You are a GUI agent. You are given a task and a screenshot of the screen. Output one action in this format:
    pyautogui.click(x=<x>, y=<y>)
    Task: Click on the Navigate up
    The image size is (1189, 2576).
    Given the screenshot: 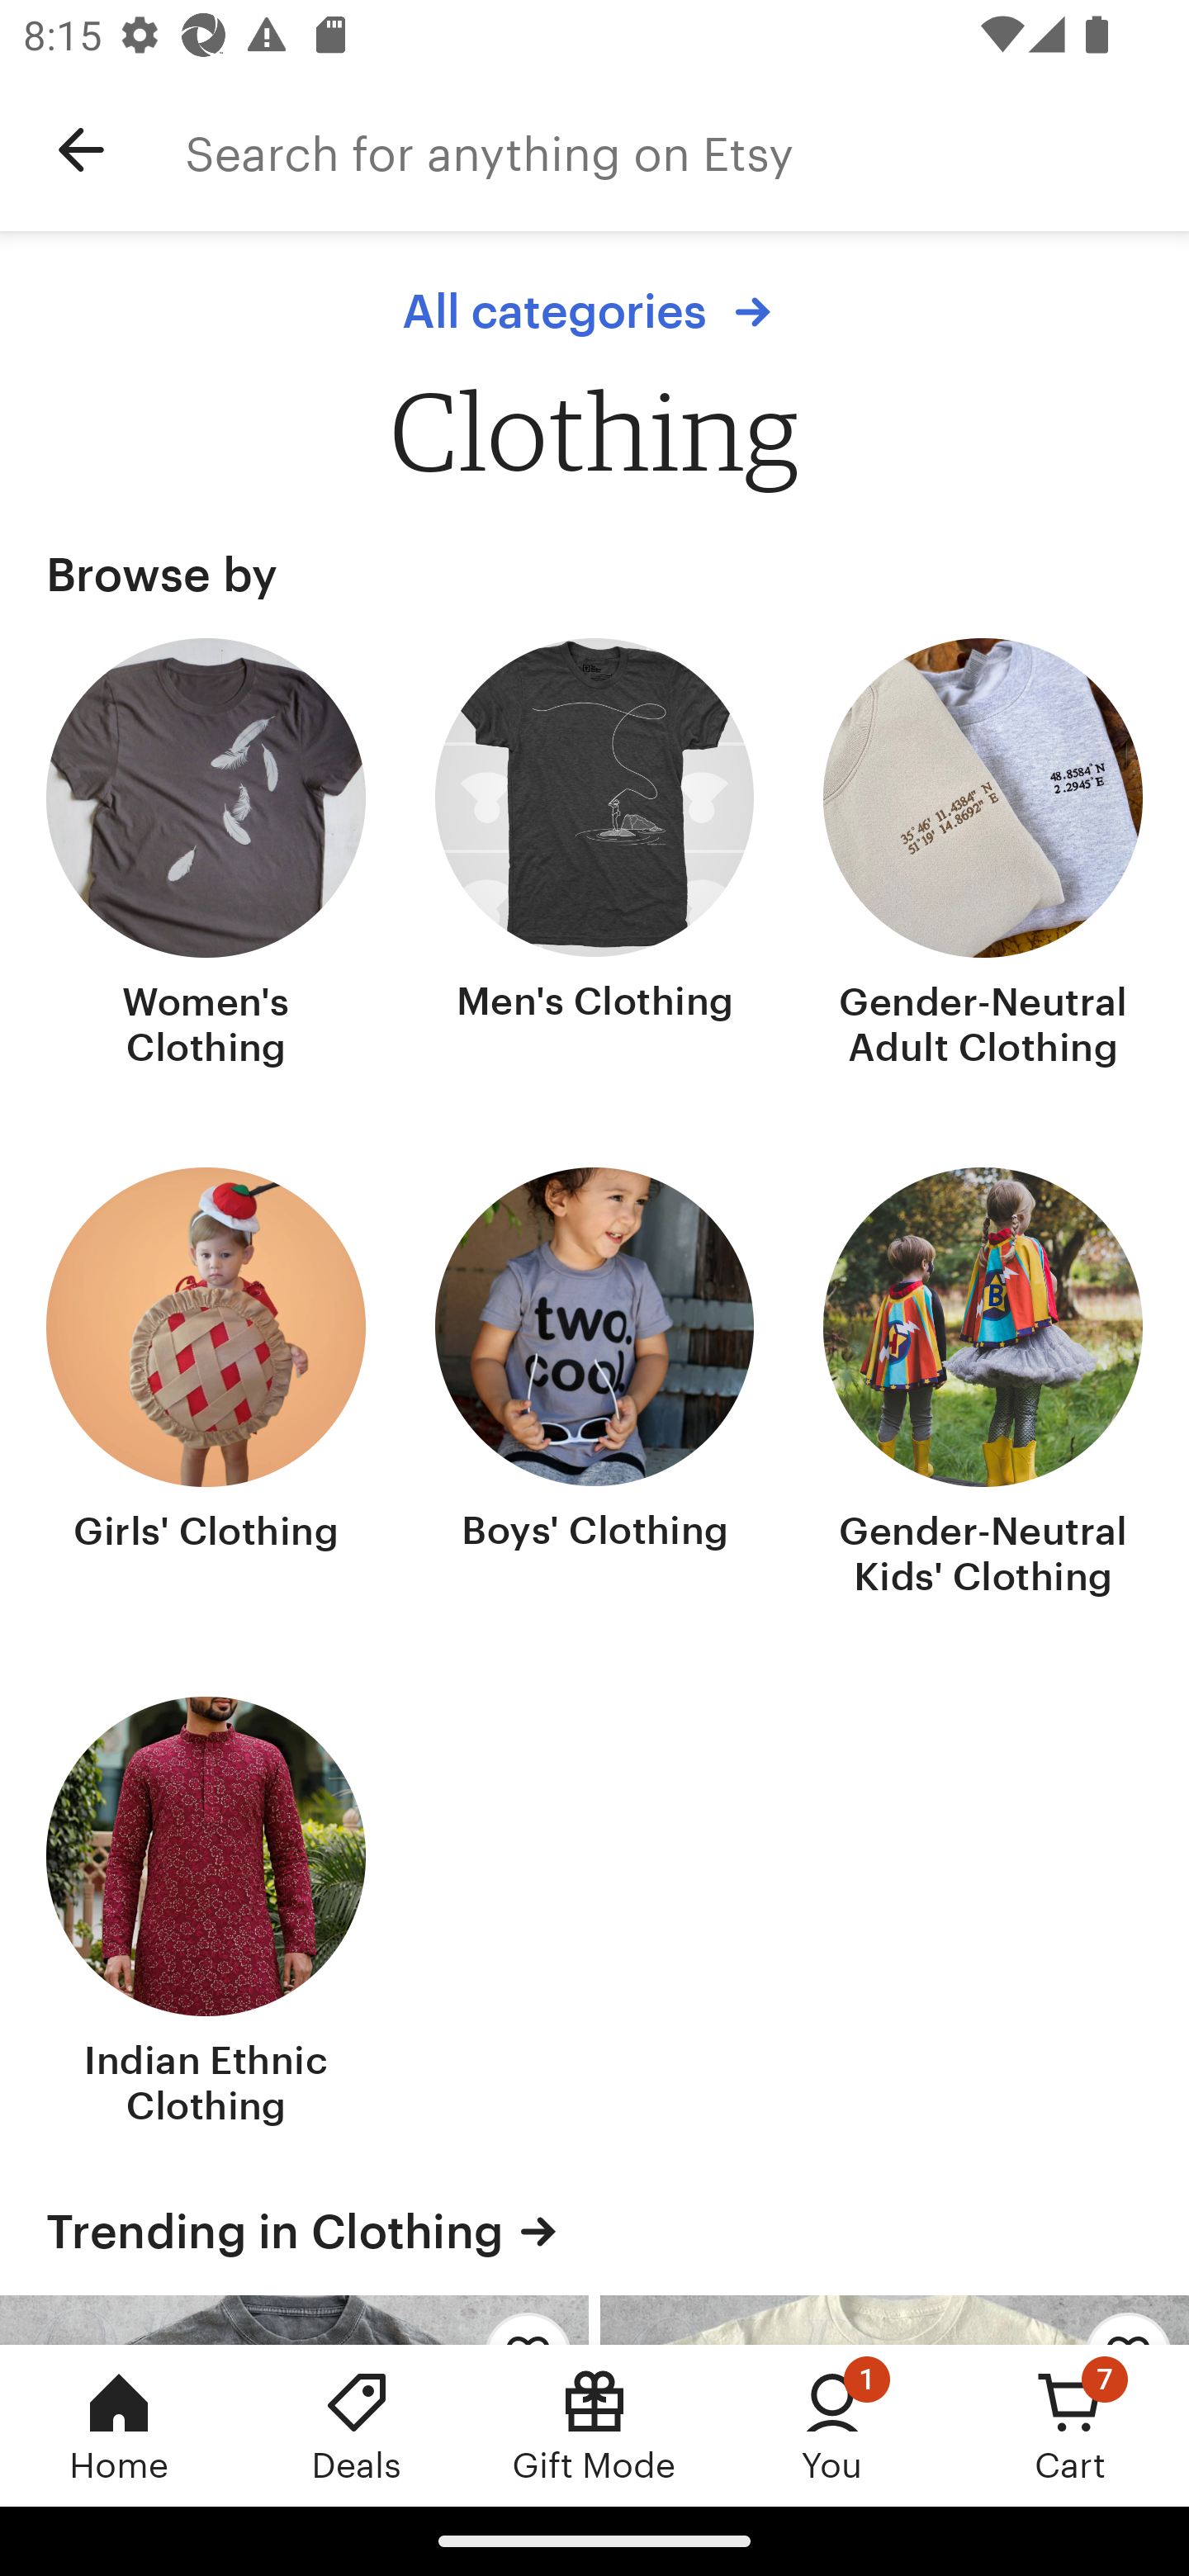 What is the action you would take?
    pyautogui.click(x=81, y=150)
    